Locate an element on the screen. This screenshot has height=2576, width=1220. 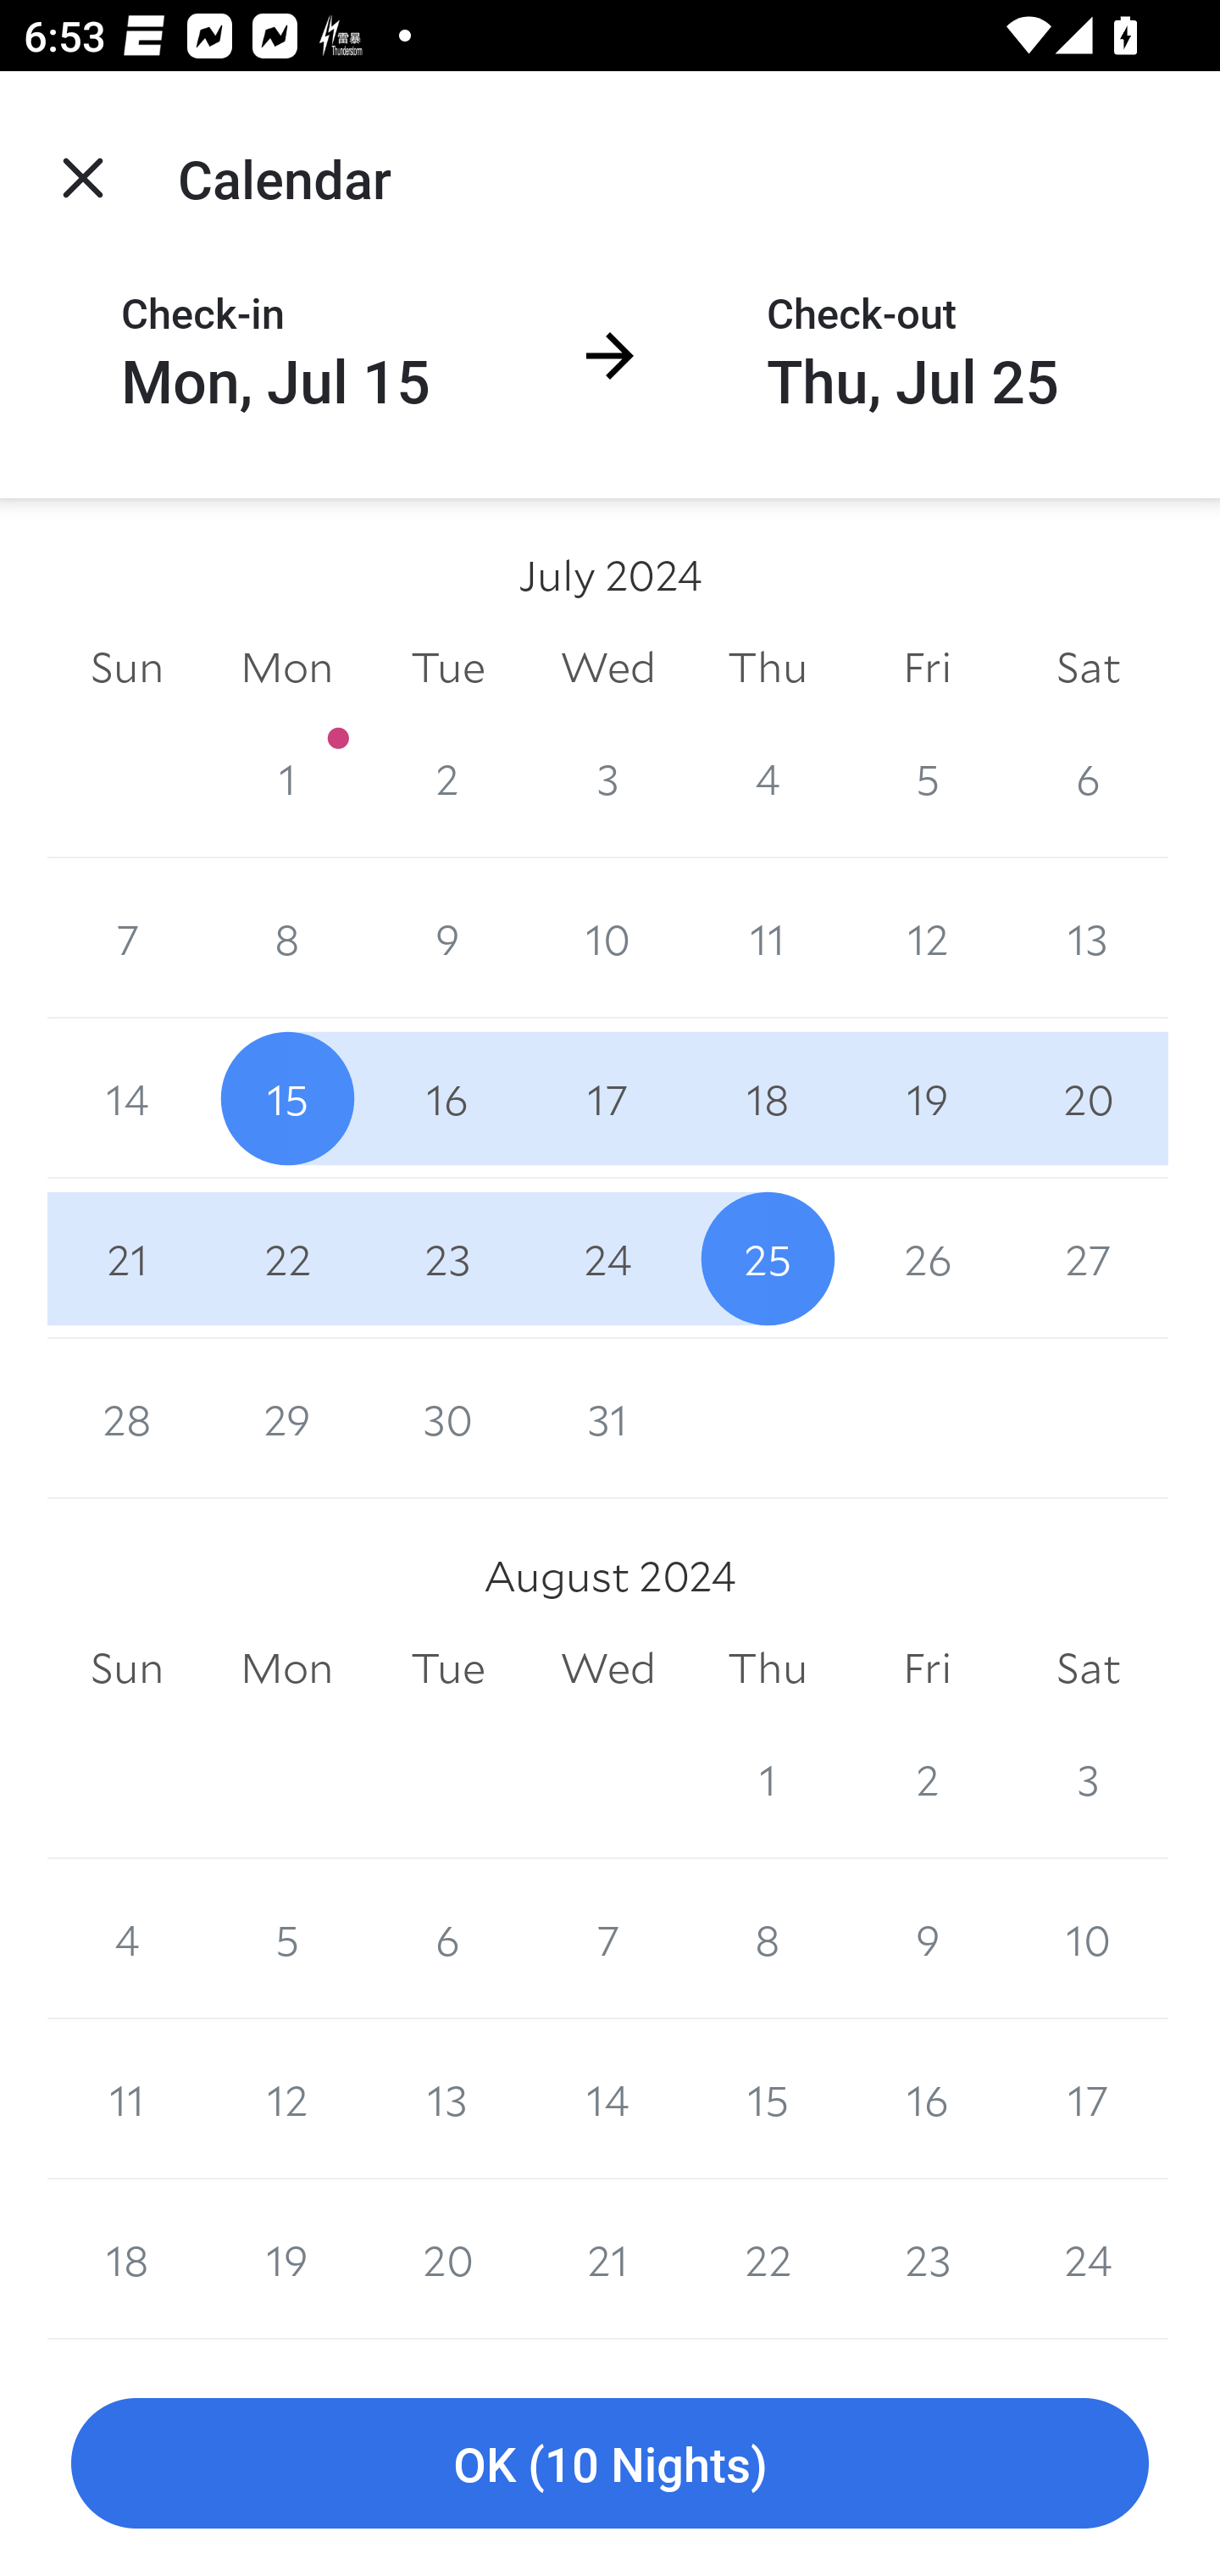
4 4 August 2024 is located at coordinates (127, 1939).